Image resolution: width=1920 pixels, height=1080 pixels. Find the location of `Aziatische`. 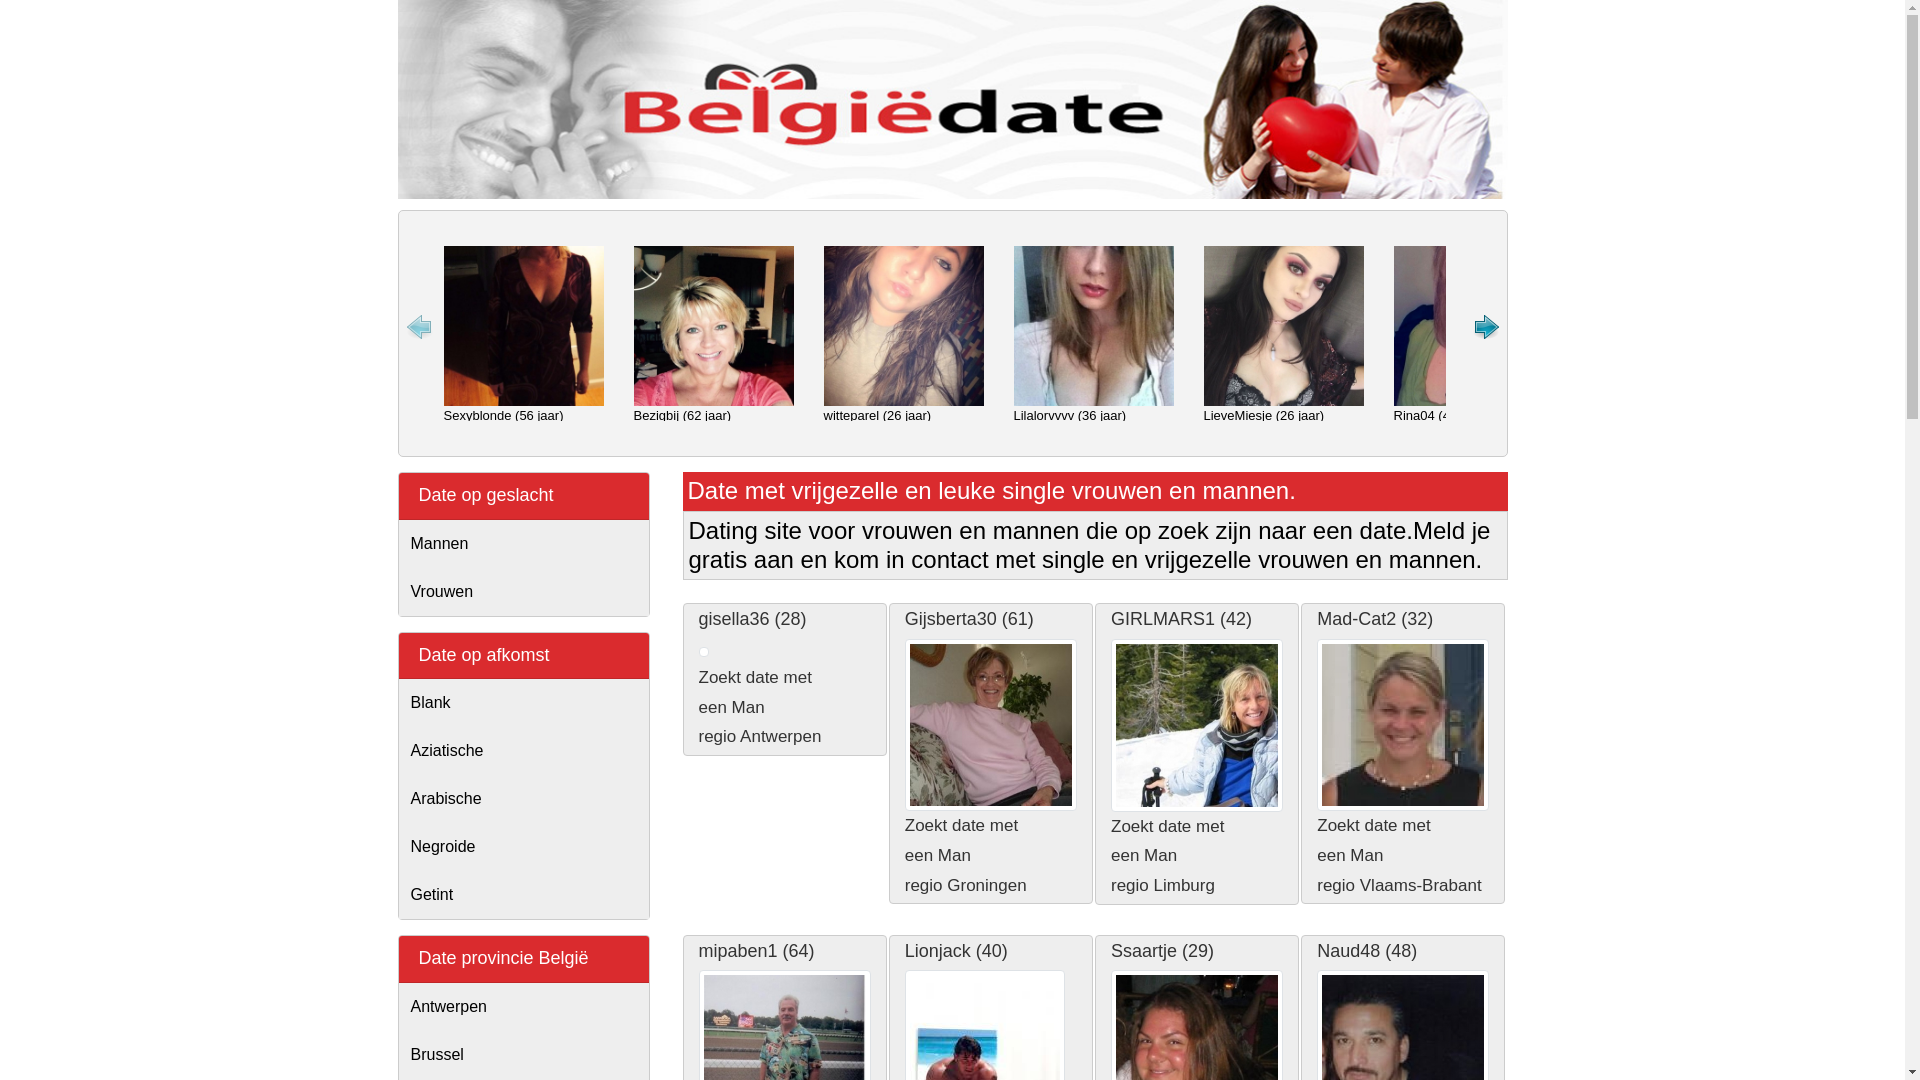

Aziatische is located at coordinates (523, 751).